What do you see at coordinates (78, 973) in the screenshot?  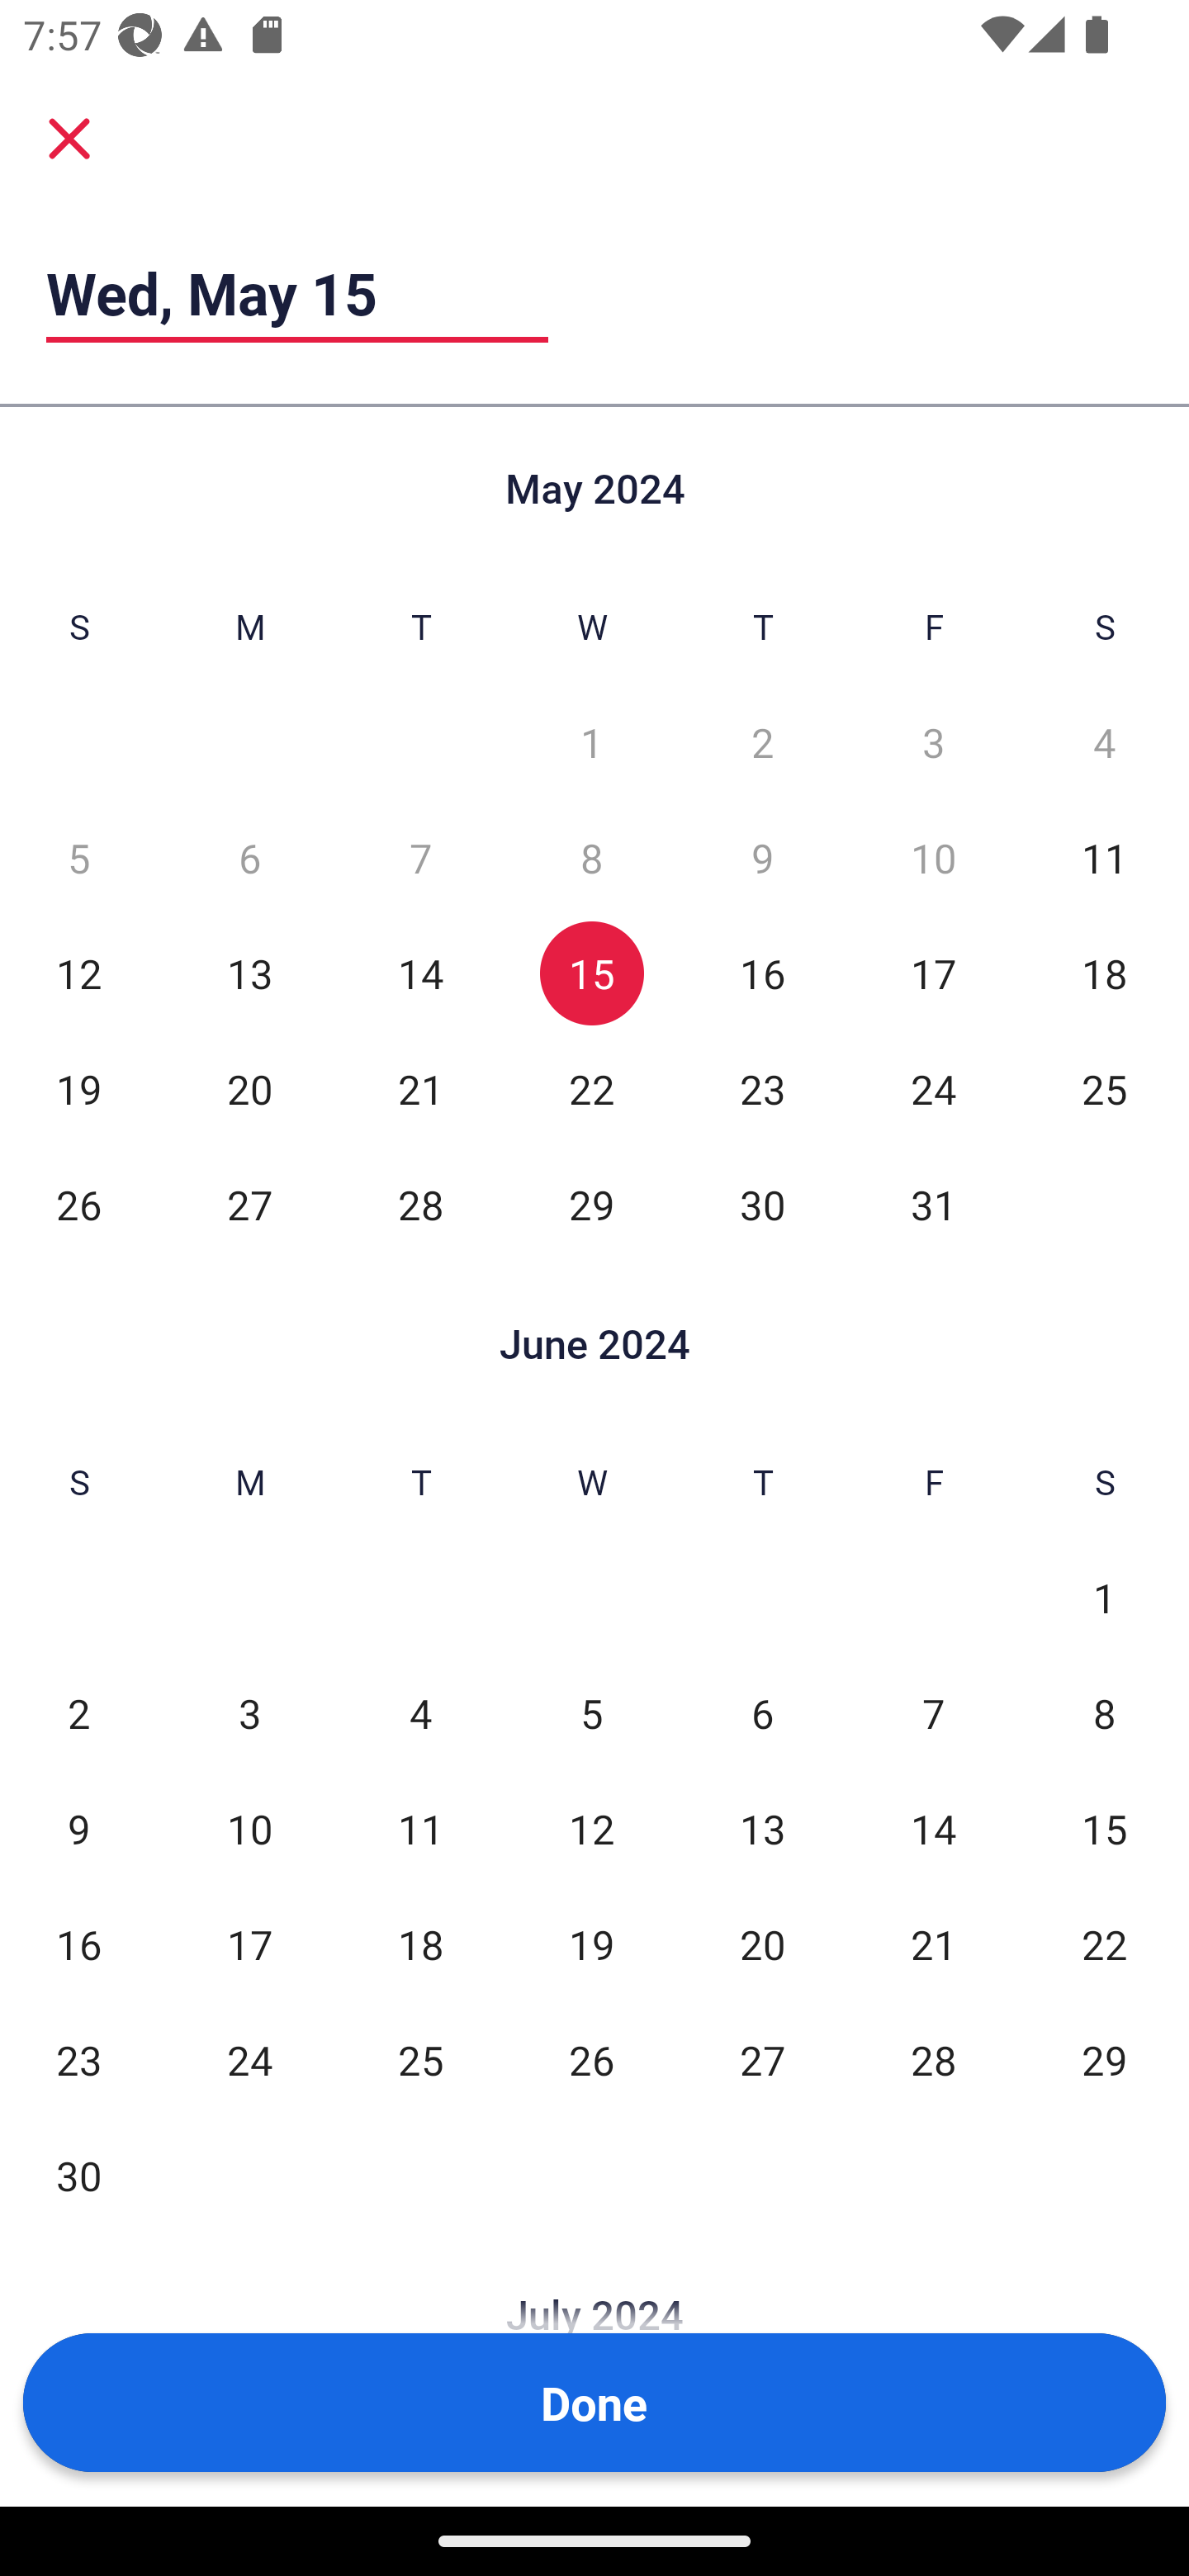 I see `12 Sun, May 12, Not Selected` at bounding box center [78, 973].